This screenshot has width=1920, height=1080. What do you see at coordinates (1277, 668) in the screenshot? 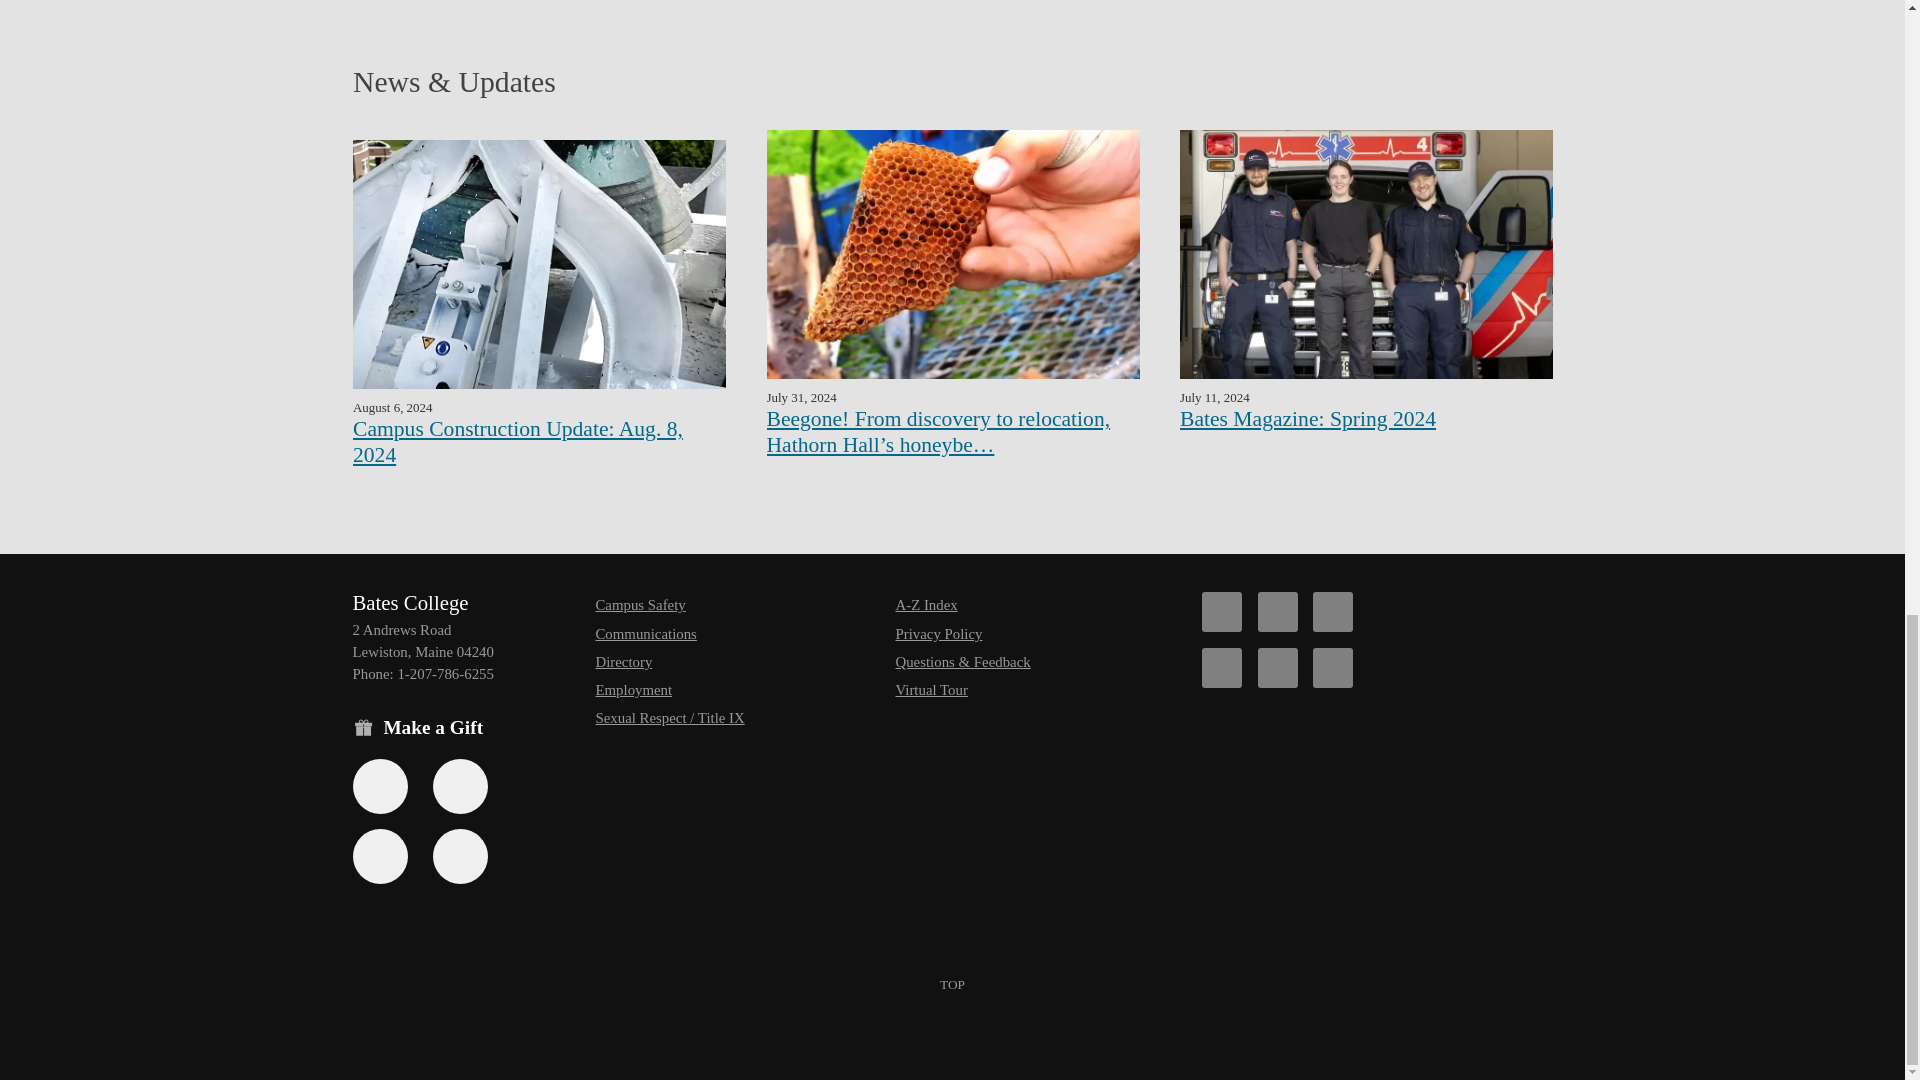
I see `YouTube icon` at bounding box center [1277, 668].